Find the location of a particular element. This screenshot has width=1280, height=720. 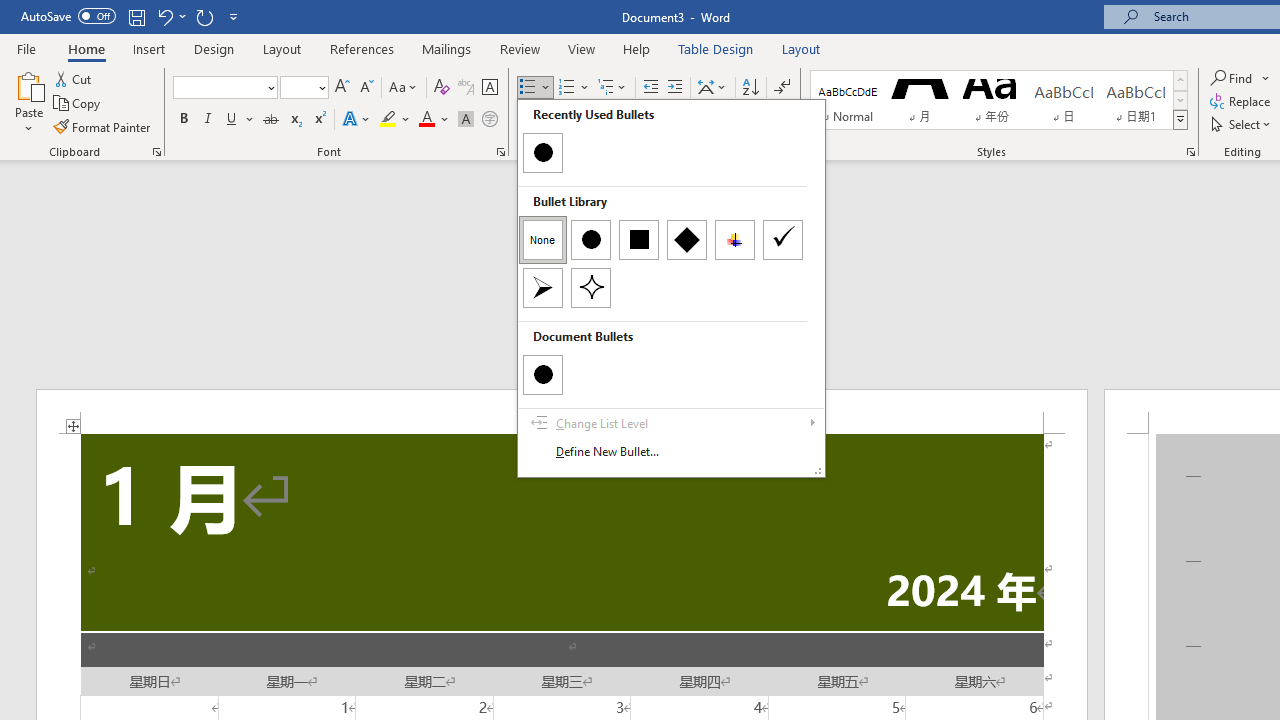

Insert is located at coordinates (150, 48).